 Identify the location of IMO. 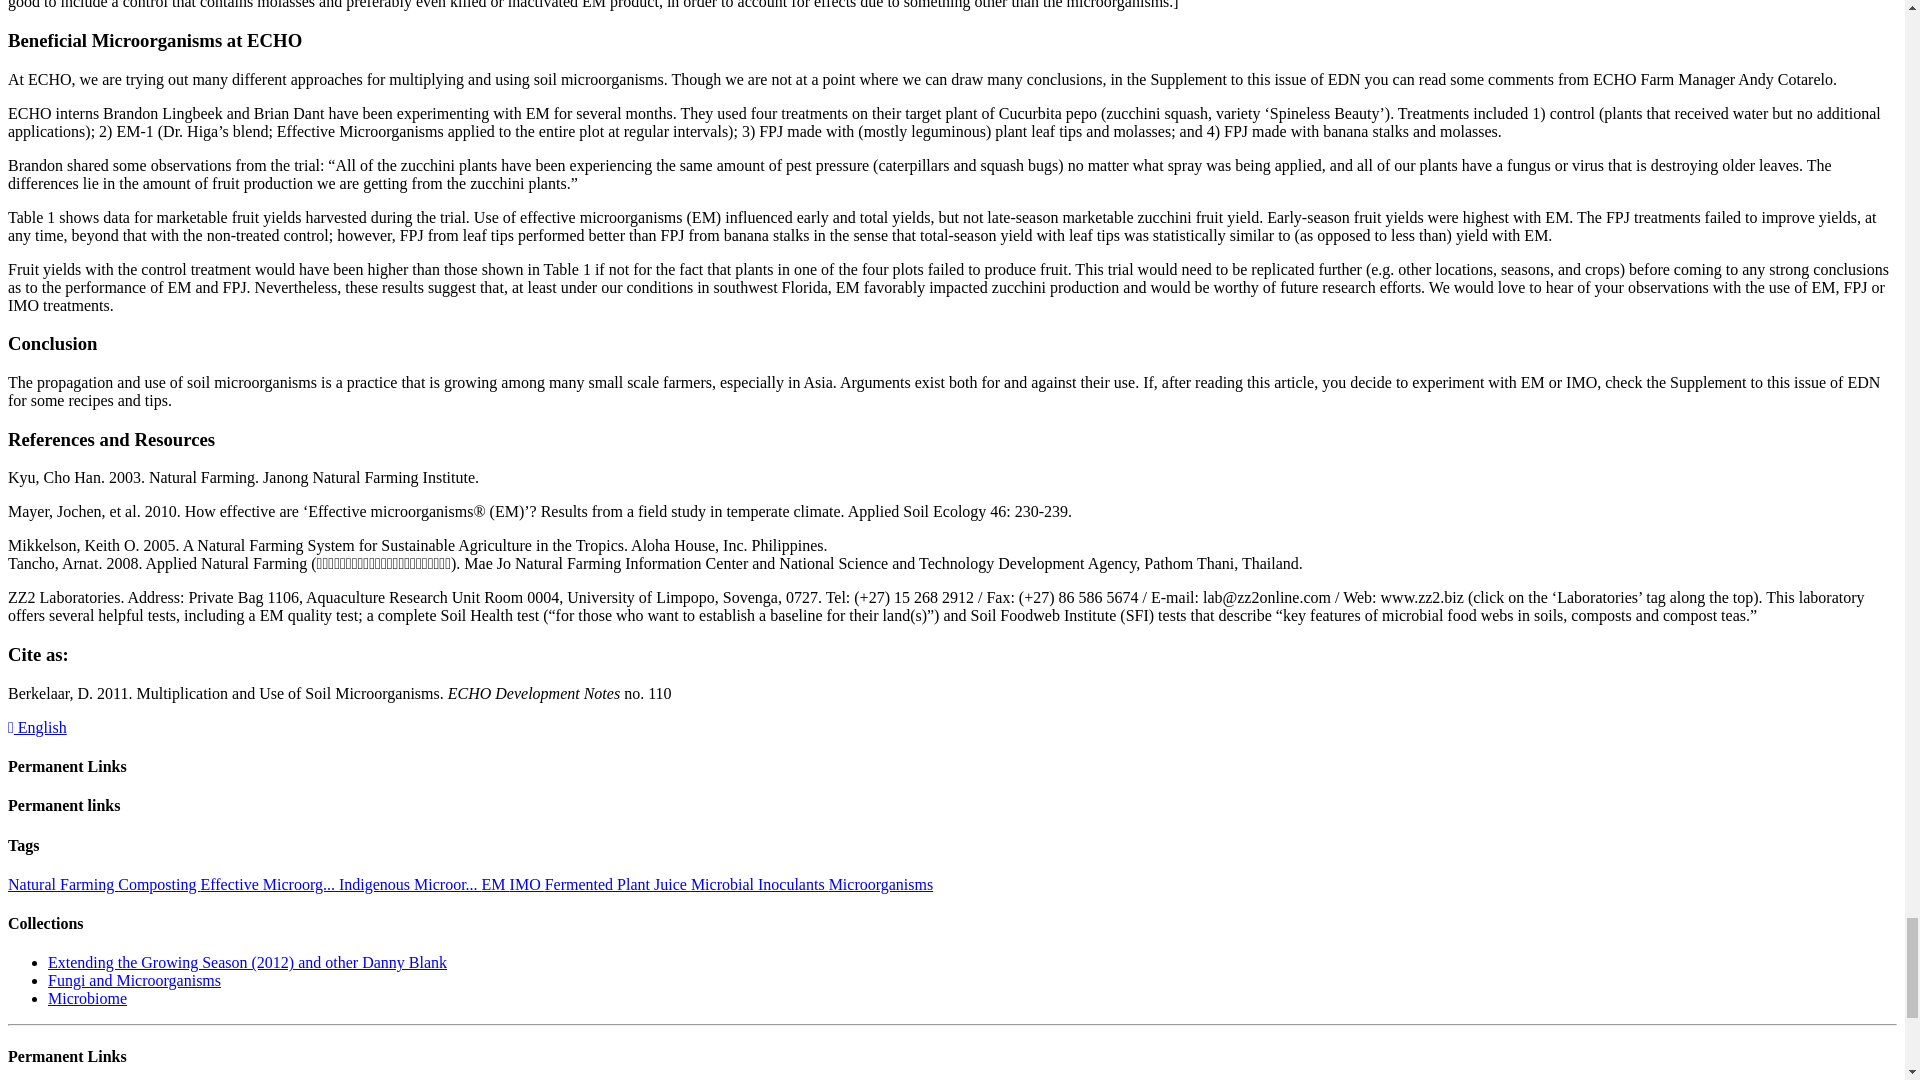
(528, 884).